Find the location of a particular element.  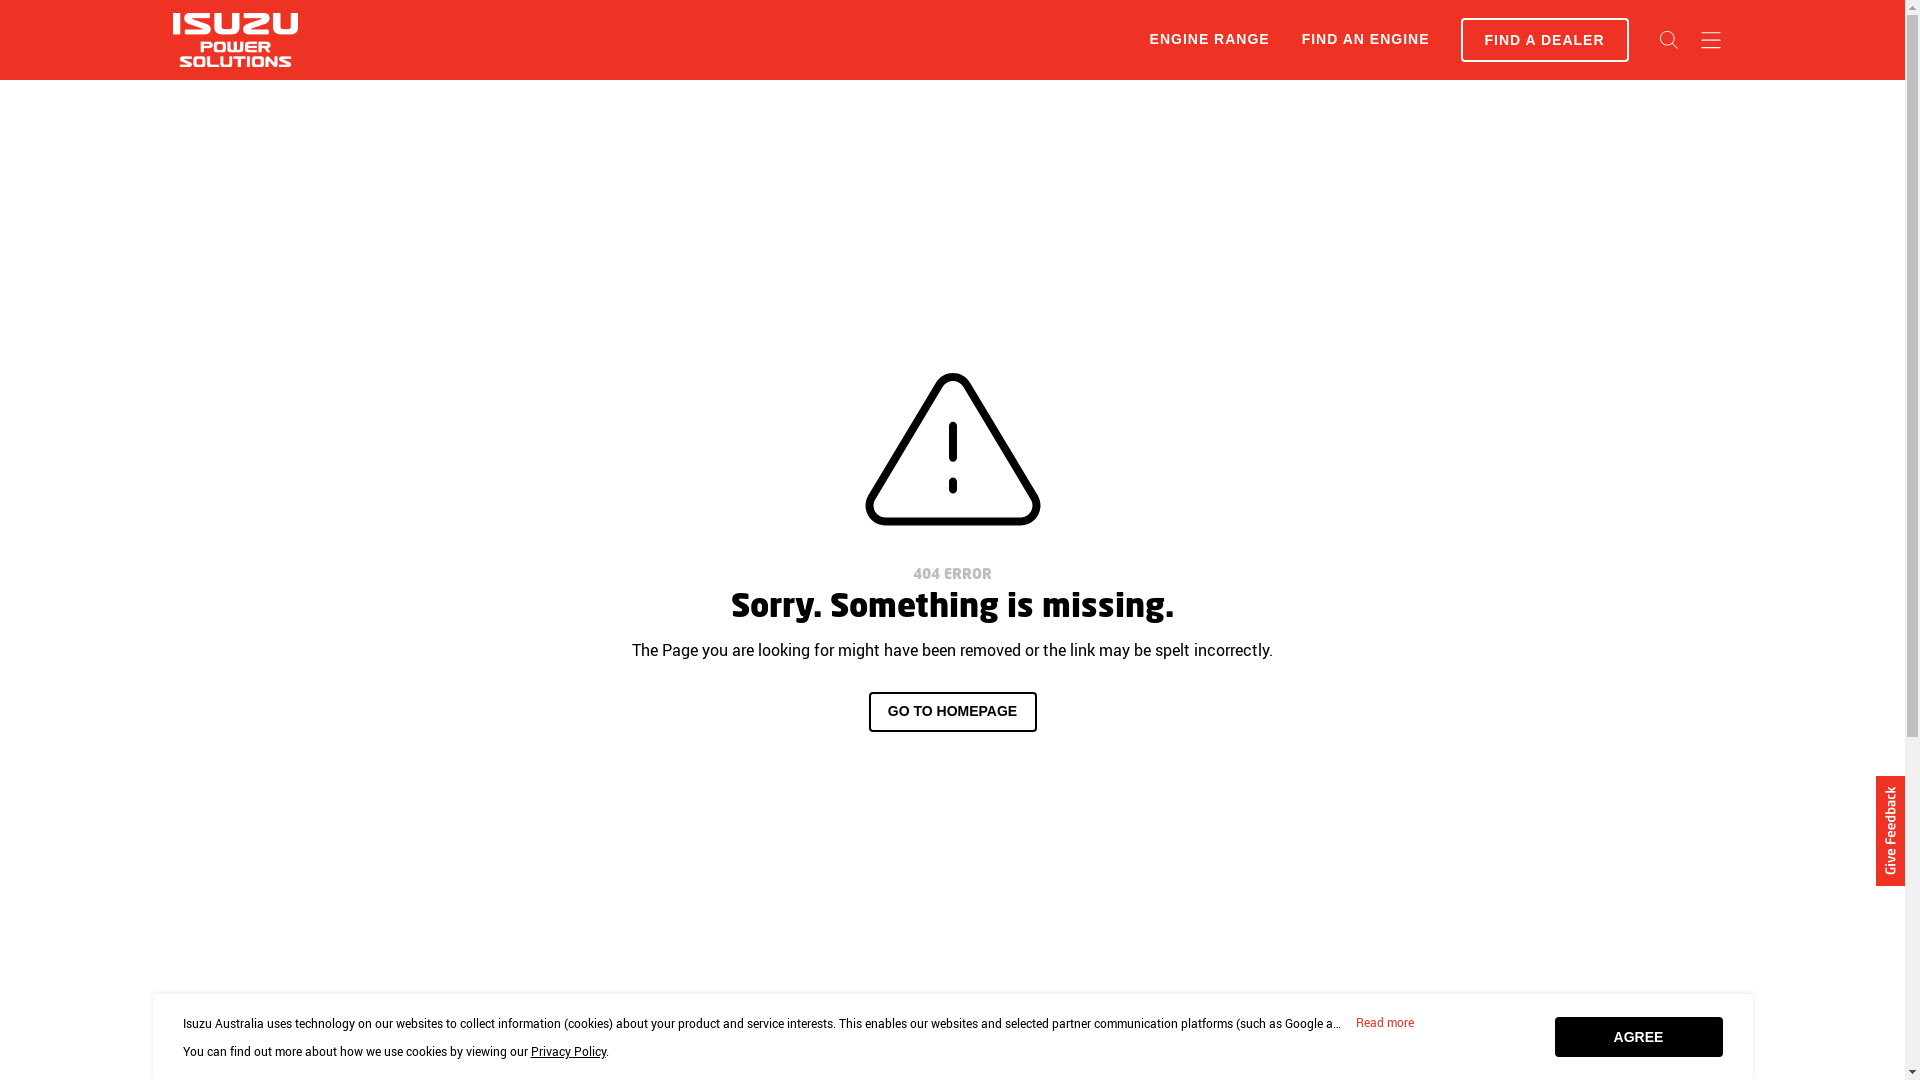

AGREE is located at coordinates (1638, 1037).